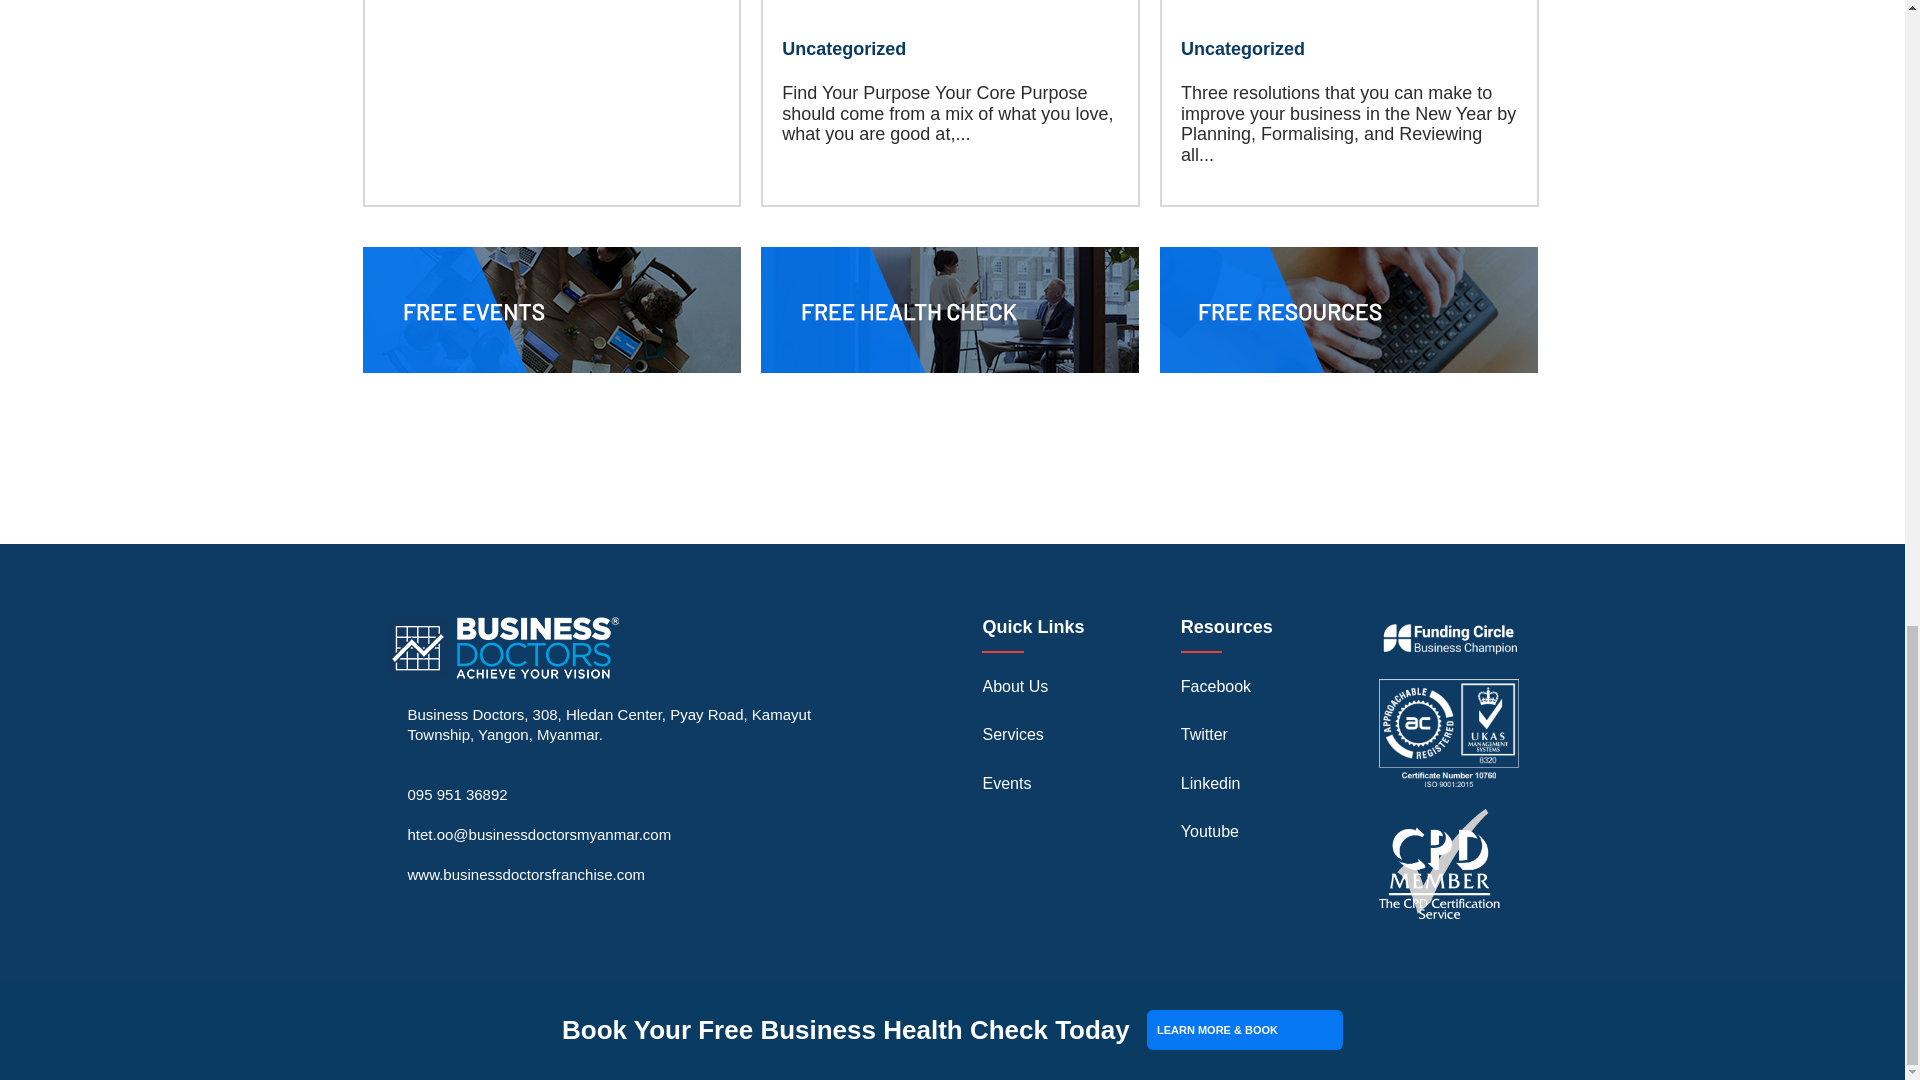 Image resolution: width=1920 pixels, height=1080 pixels. I want to click on call us on 095 951 36892, so click(458, 794).